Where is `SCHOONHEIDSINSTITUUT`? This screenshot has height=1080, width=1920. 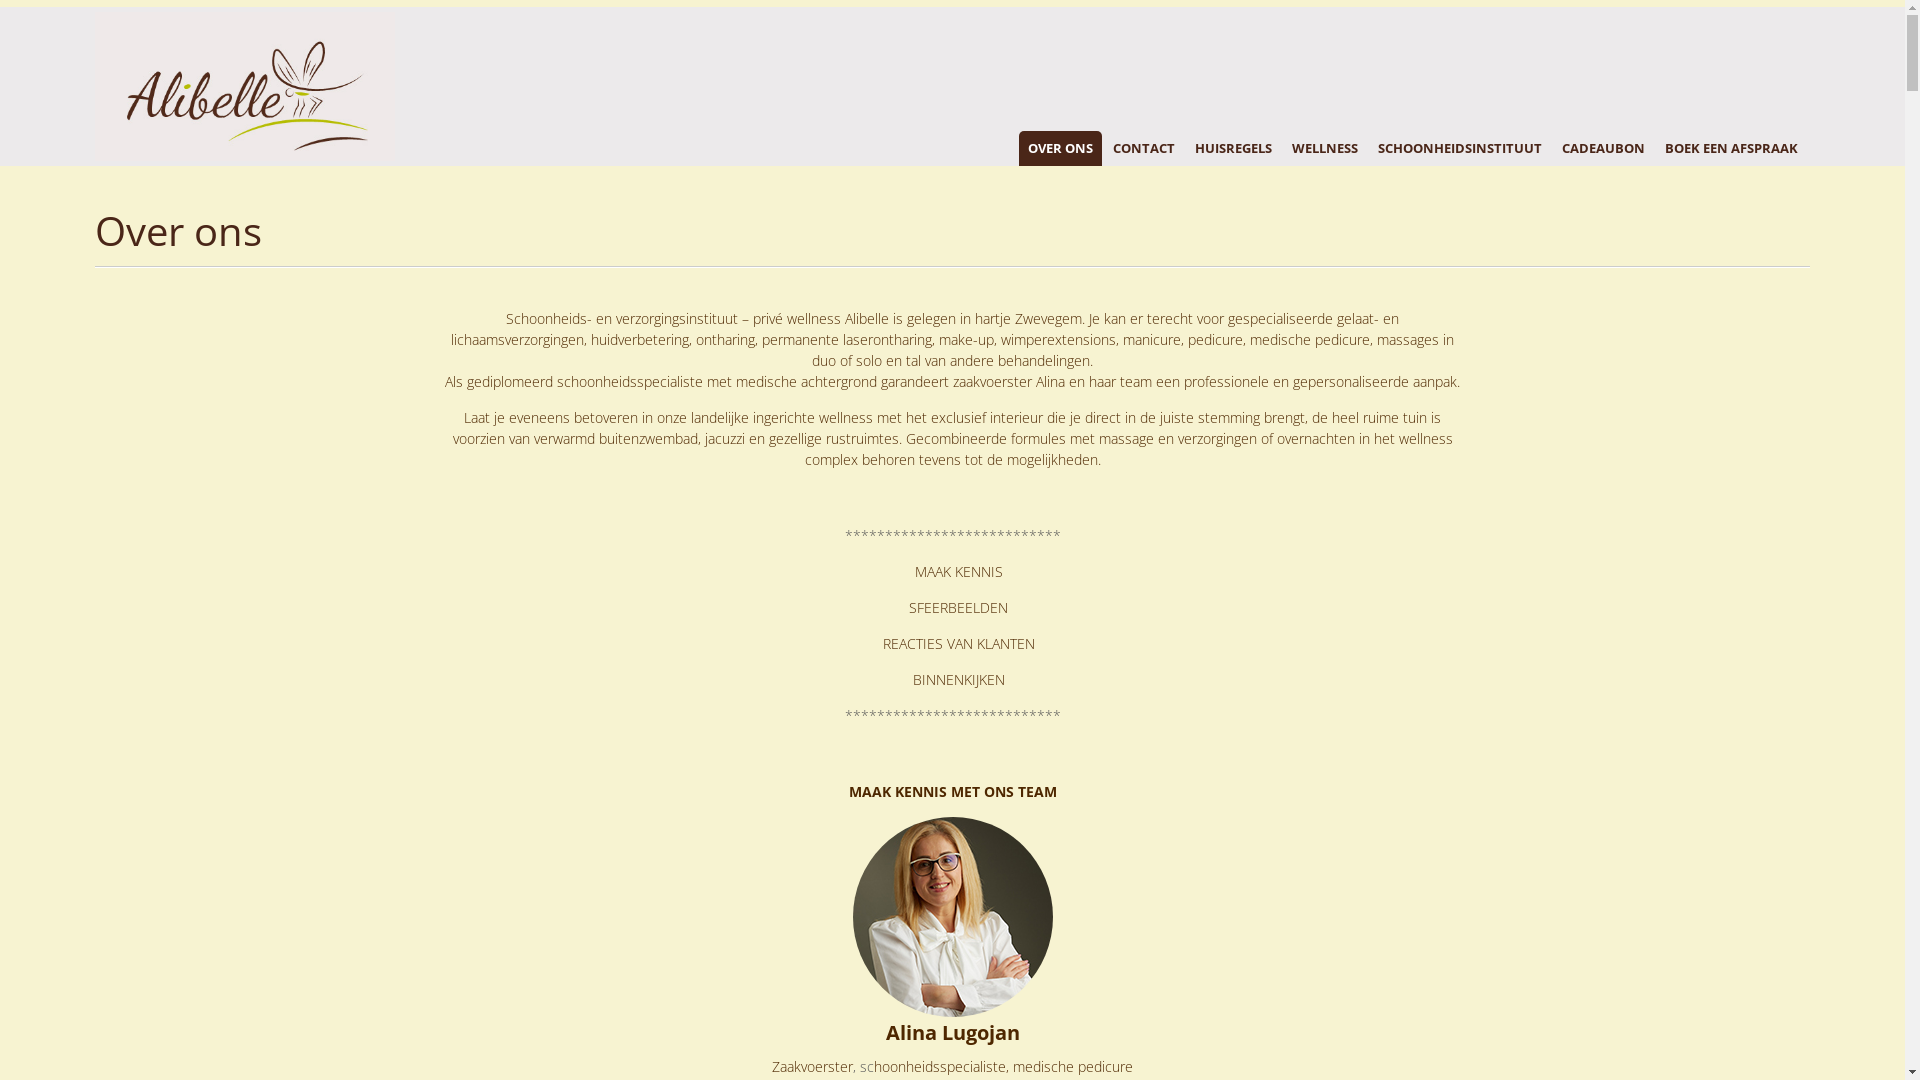
SCHOONHEIDSINSTITUUT is located at coordinates (1460, 148).